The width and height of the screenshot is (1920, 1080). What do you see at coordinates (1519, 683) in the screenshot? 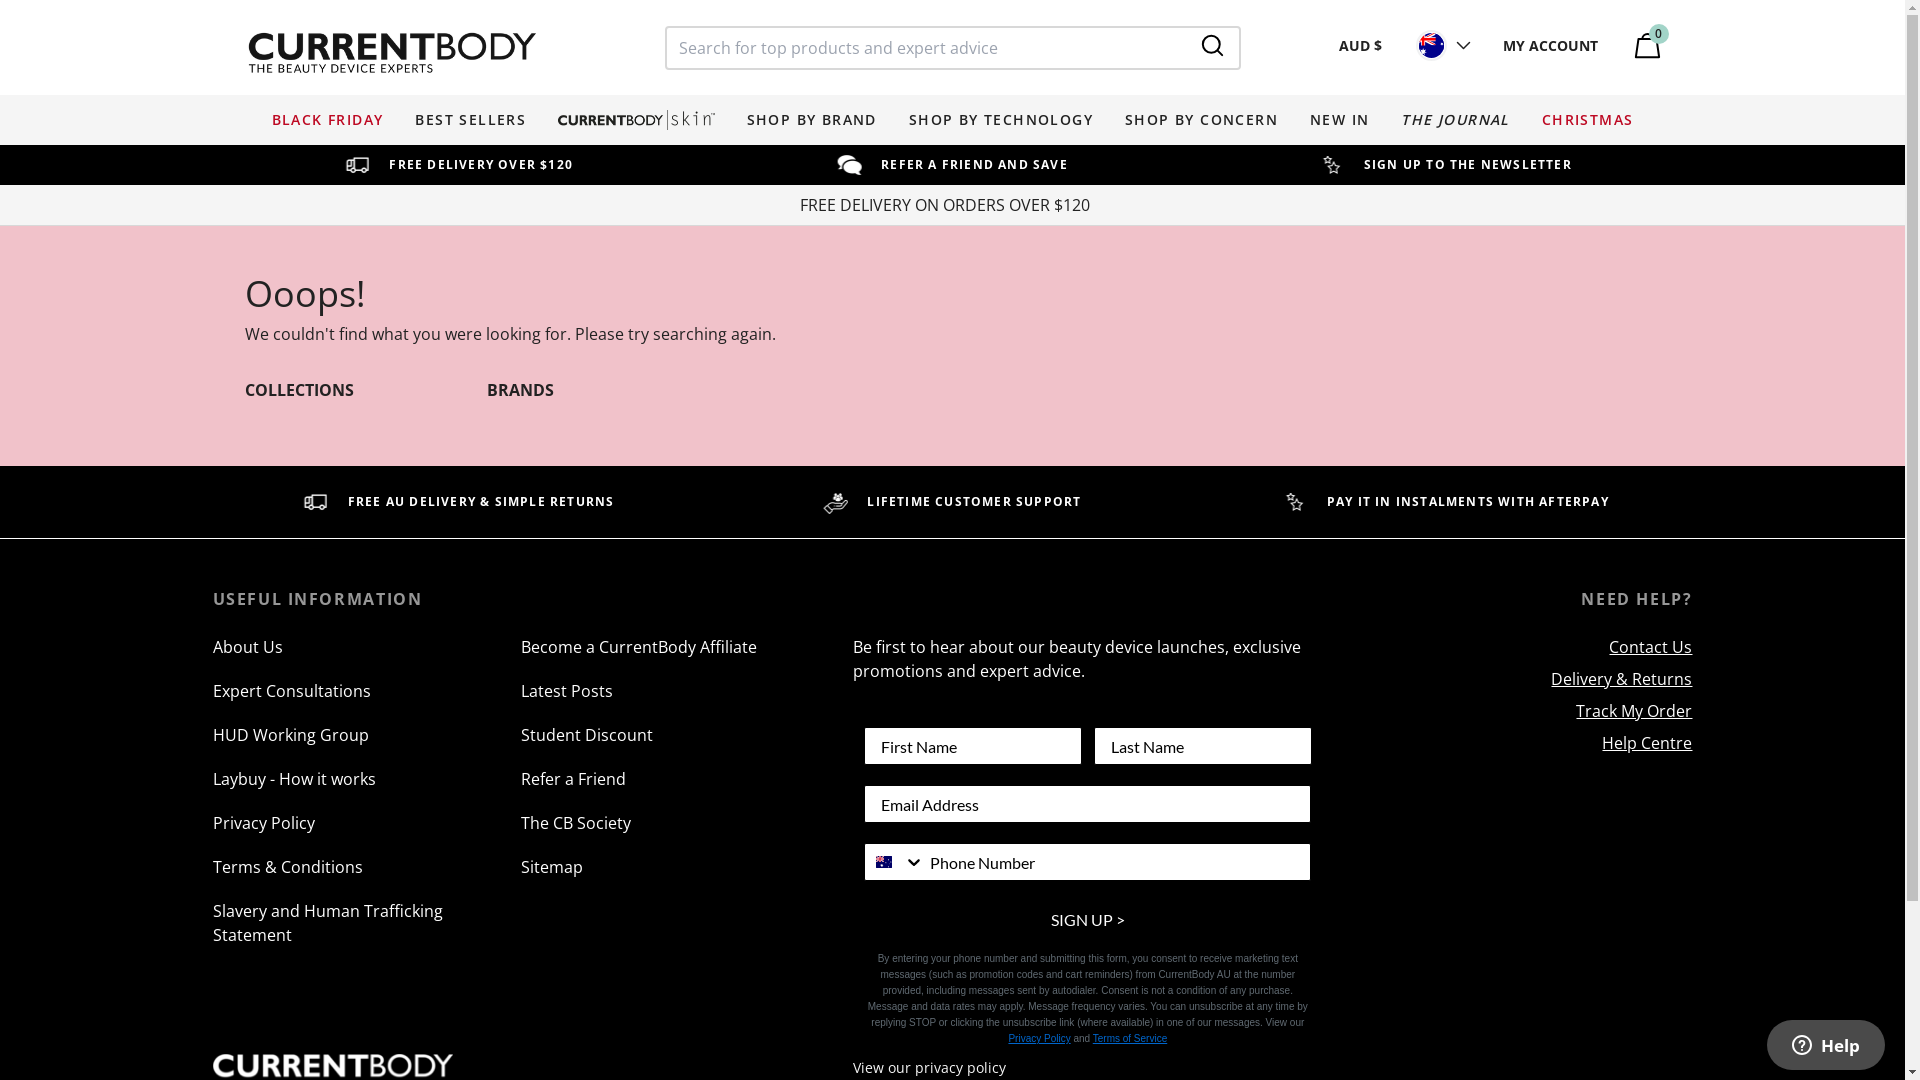
I see `Delivery & Returns` at bounding box center [1519, 683].